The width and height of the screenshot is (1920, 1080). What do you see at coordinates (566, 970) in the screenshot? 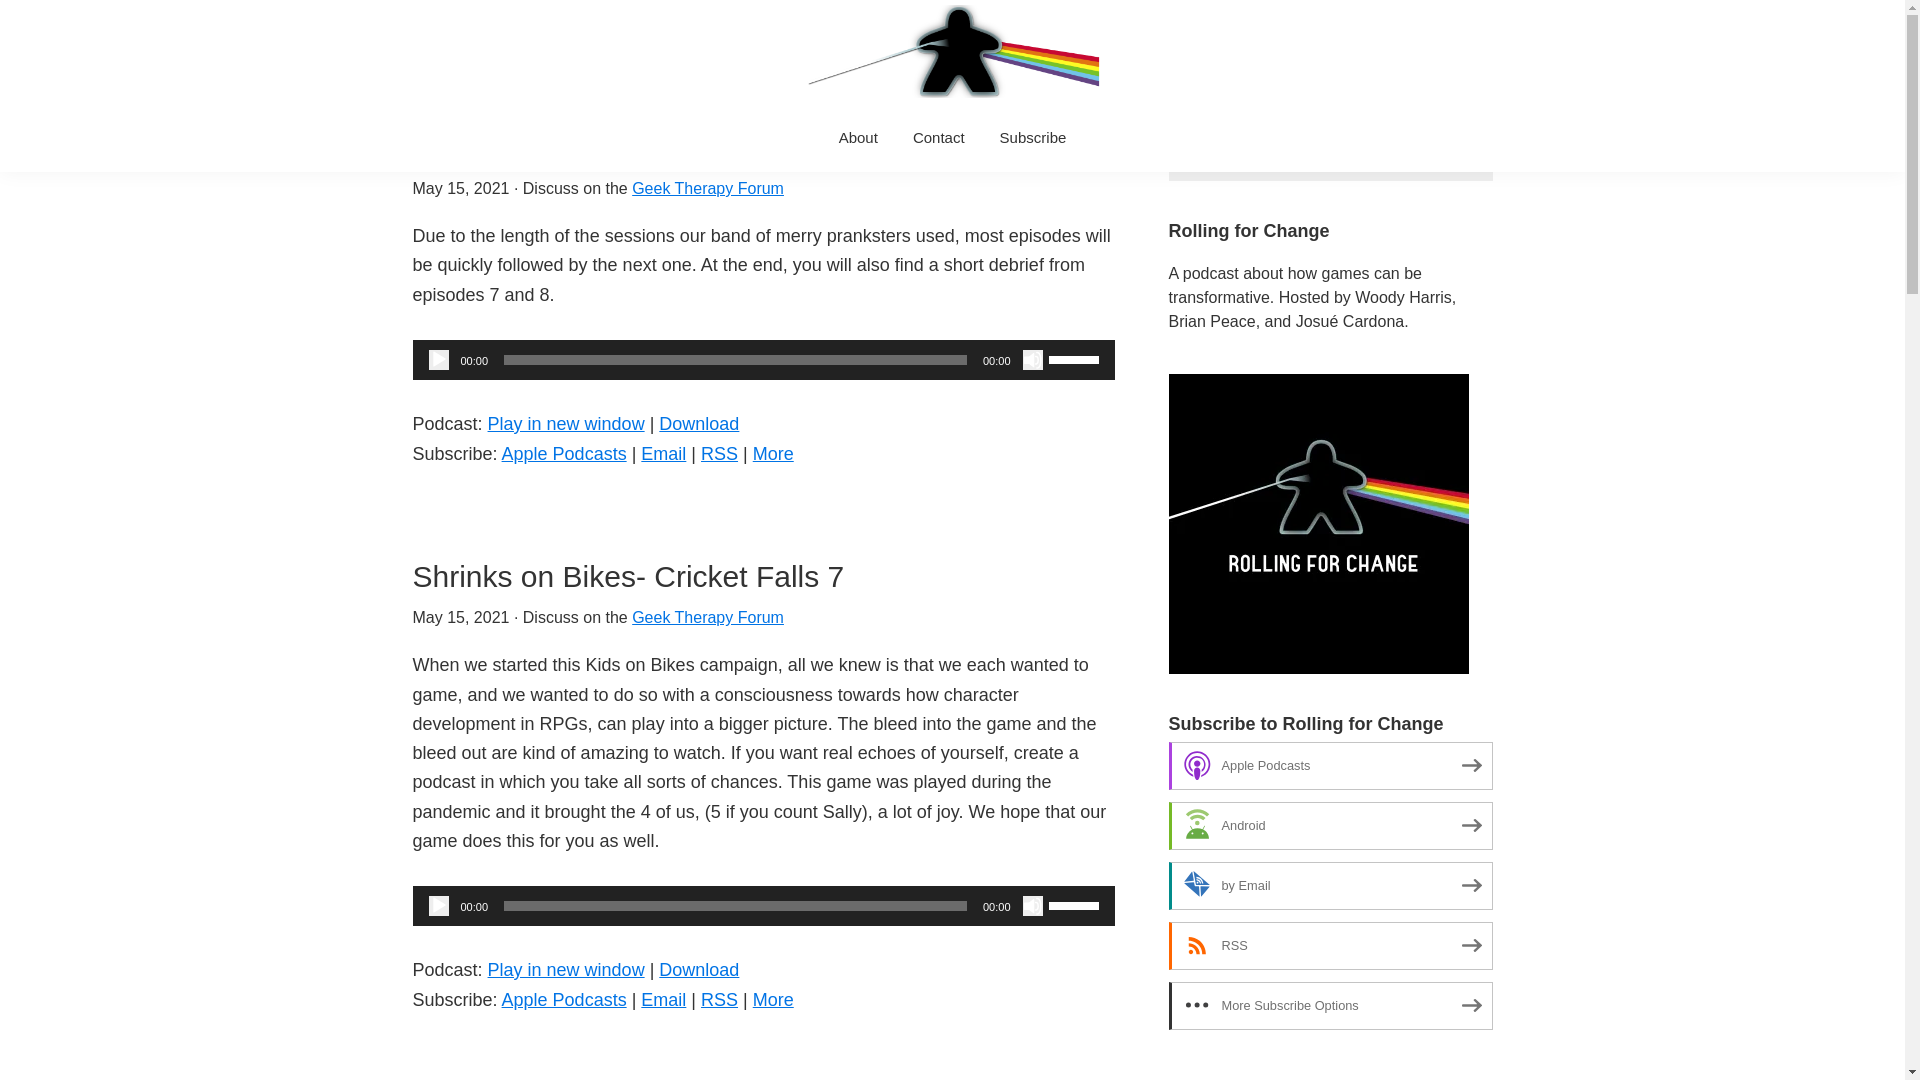
I see `Play in new window` at bounding box center [566, 970].